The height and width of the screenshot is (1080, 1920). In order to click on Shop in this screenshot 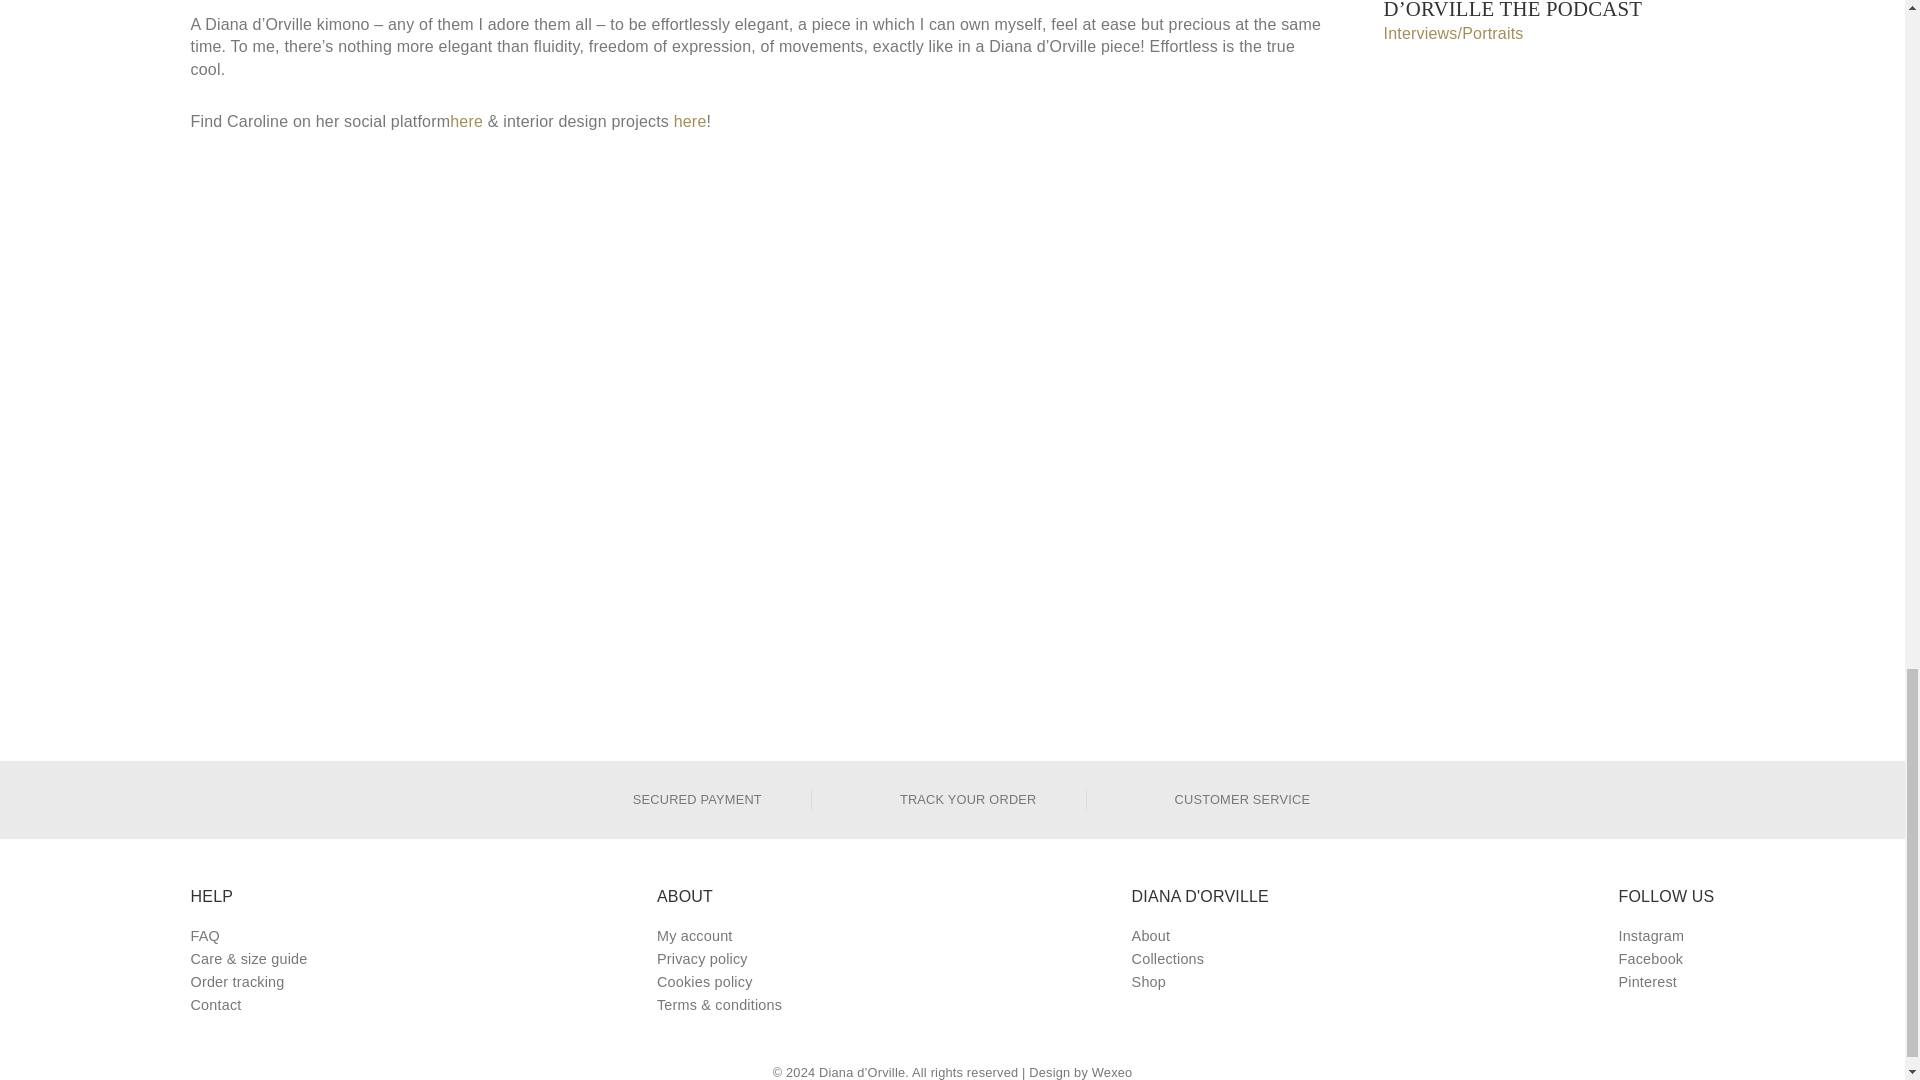, I will do `click(1200, 982)`.